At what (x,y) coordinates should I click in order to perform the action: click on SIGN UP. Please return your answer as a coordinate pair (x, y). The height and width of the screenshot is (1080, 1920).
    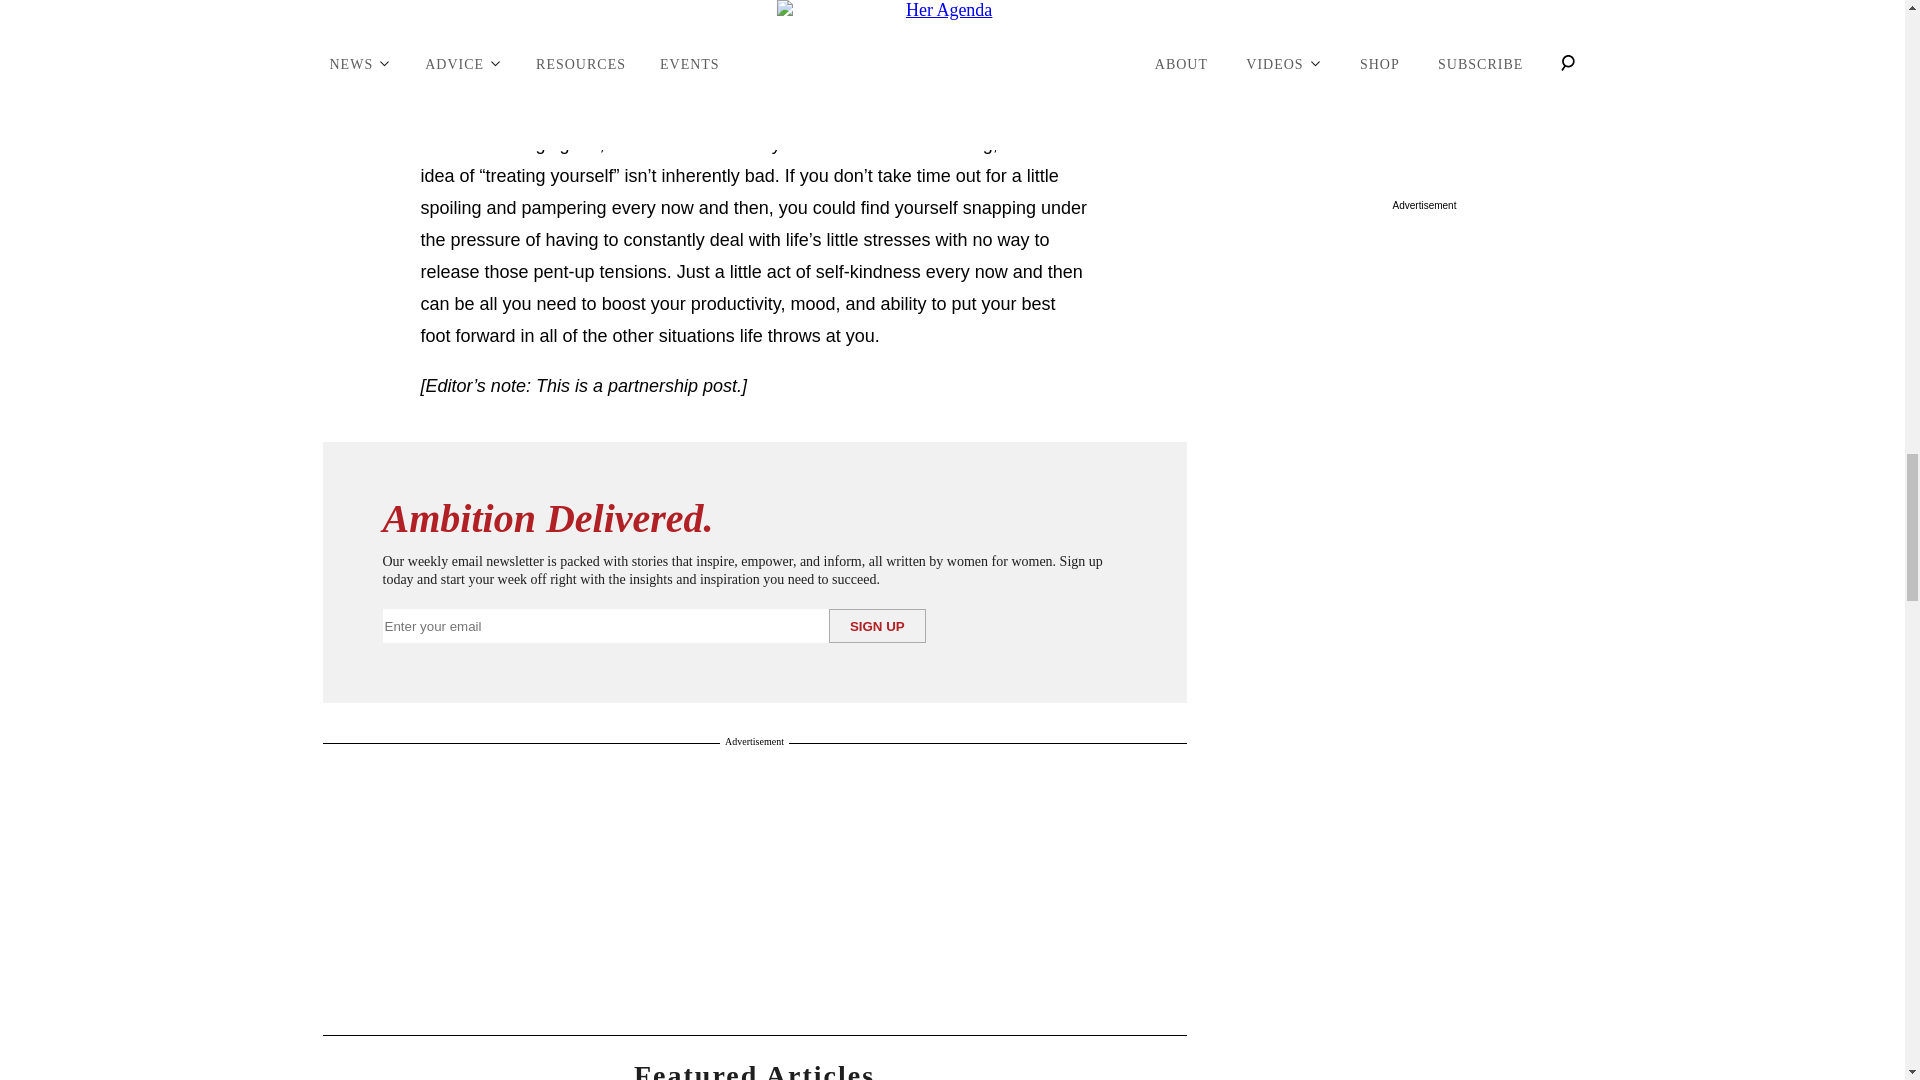
    Looking at the image, I should click on (877, 626).